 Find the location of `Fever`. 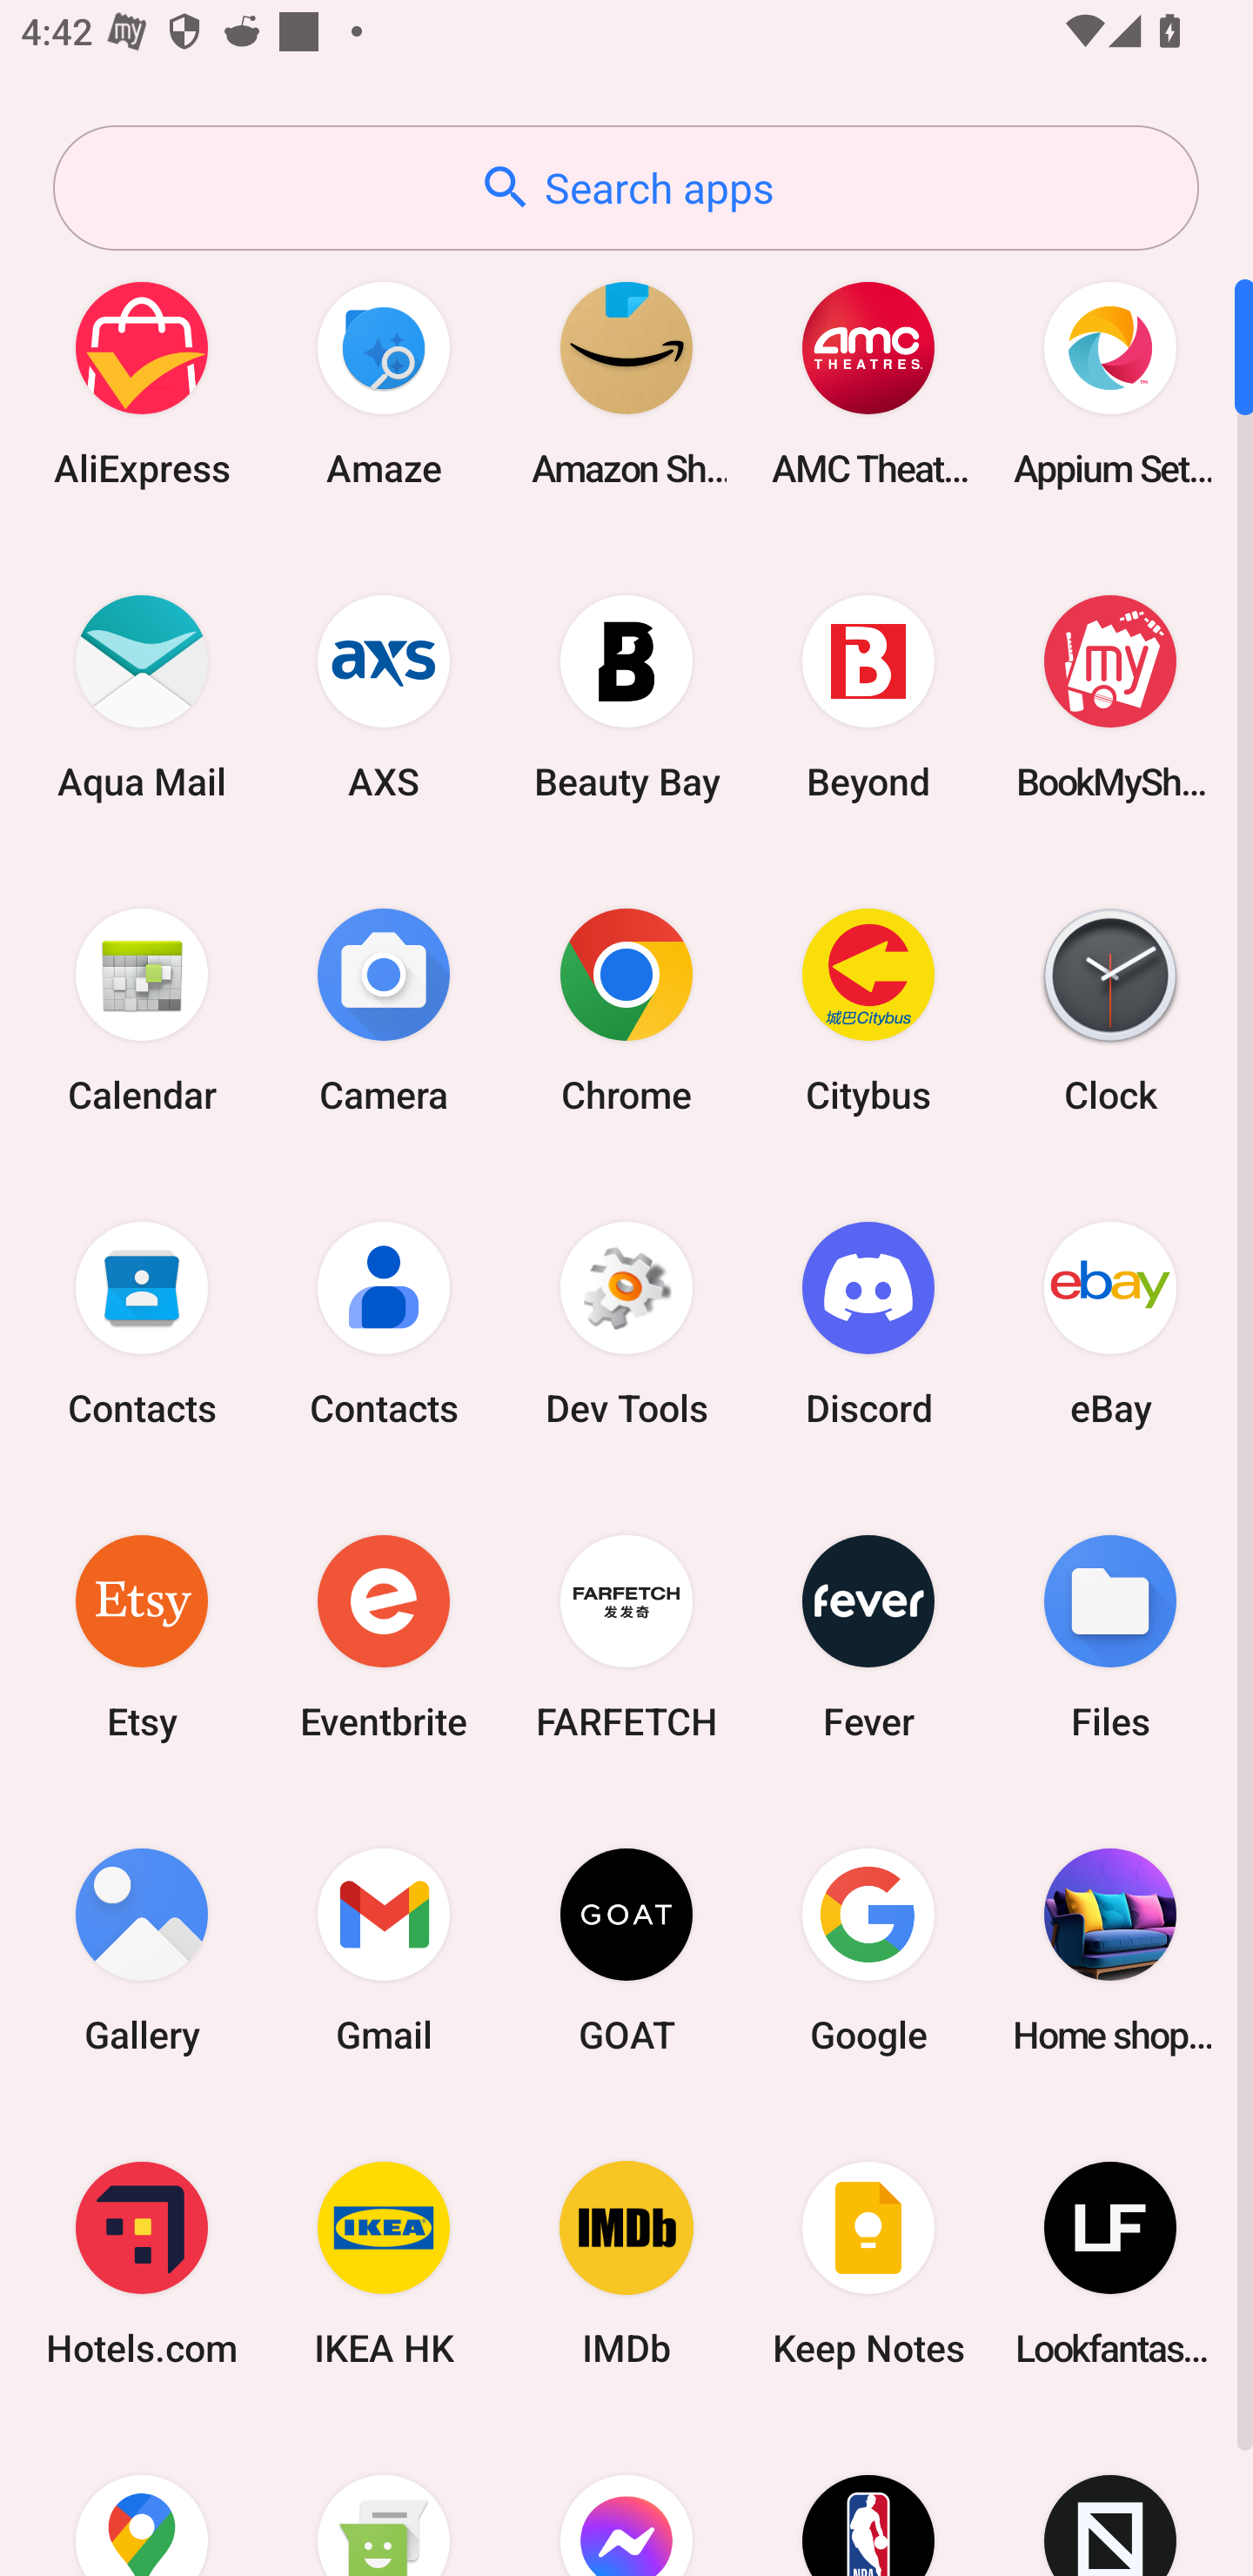

Fever is located at coordinates (868, 1636).